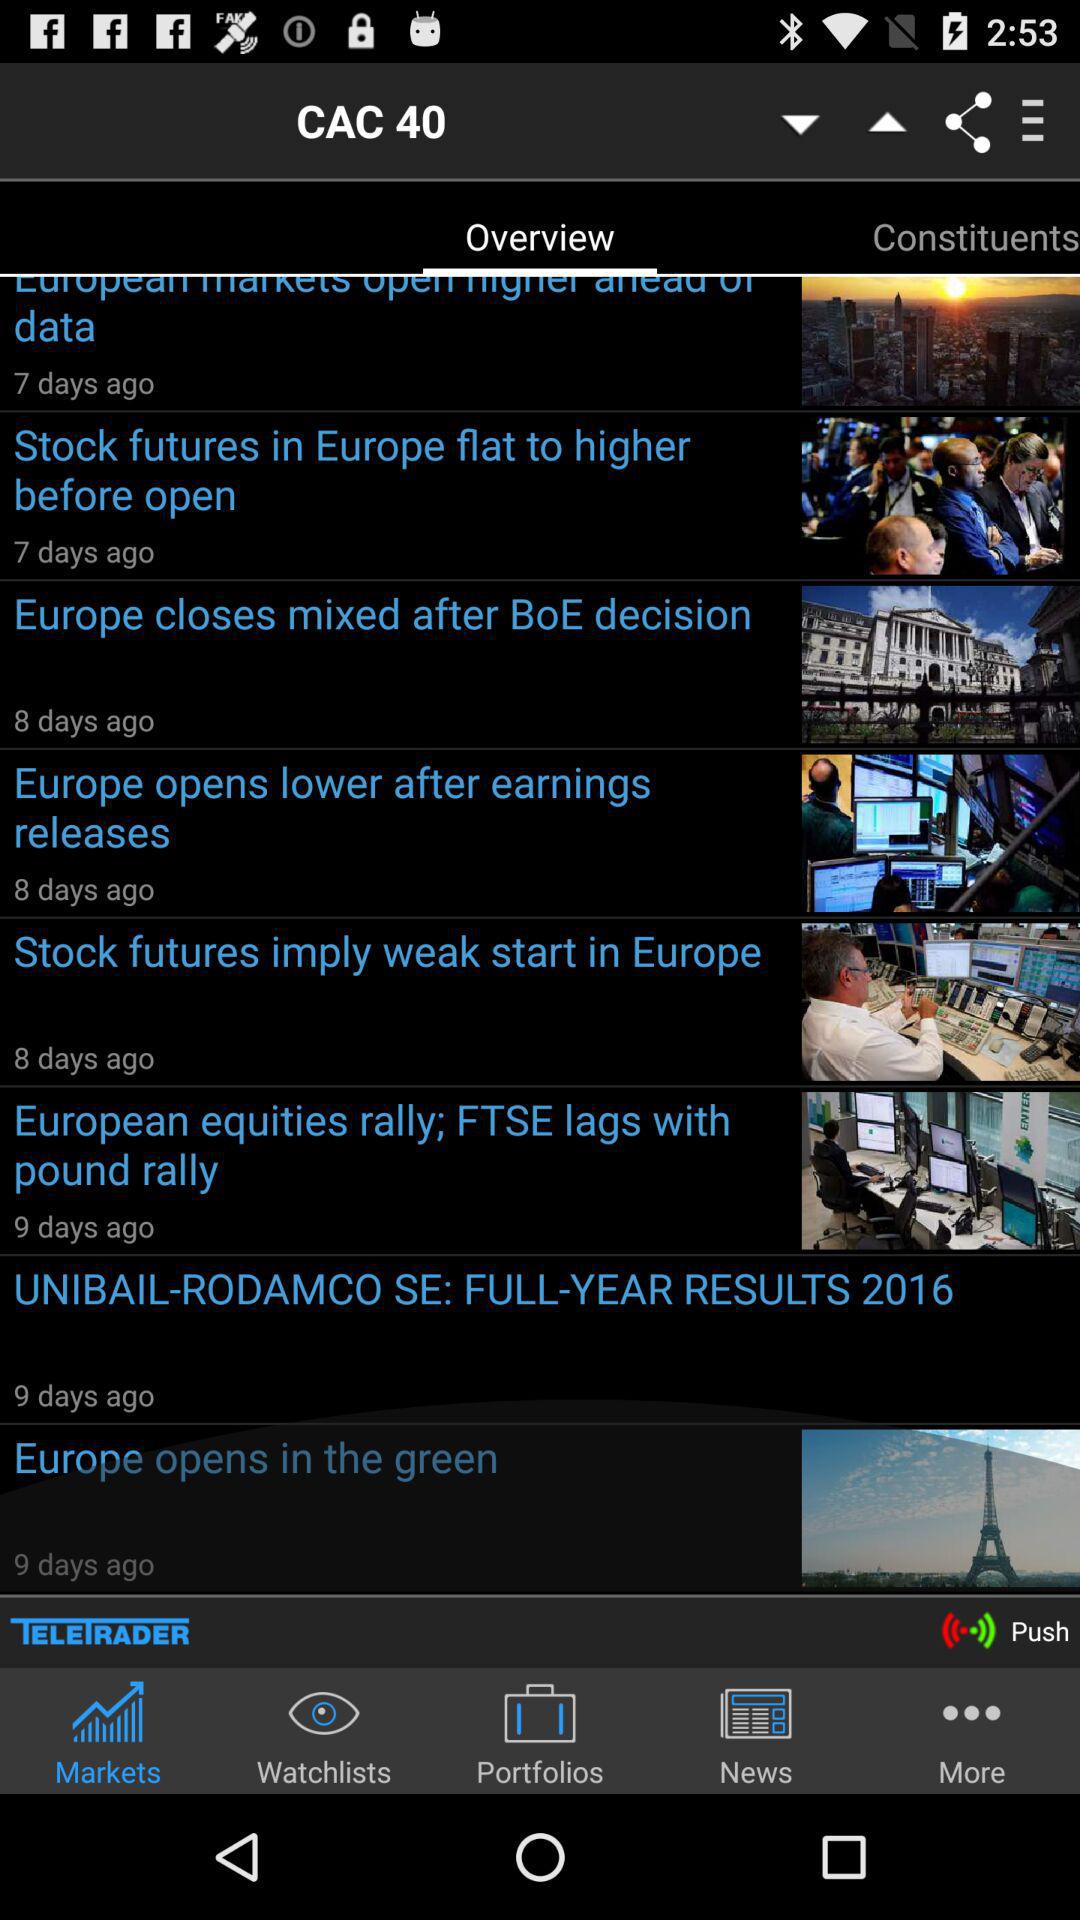 This screenshot has width=1080, height=1920. Describe the element at coordinates (400, 319) in the screenshot. I see `turn off the european markets open icon` at that location.